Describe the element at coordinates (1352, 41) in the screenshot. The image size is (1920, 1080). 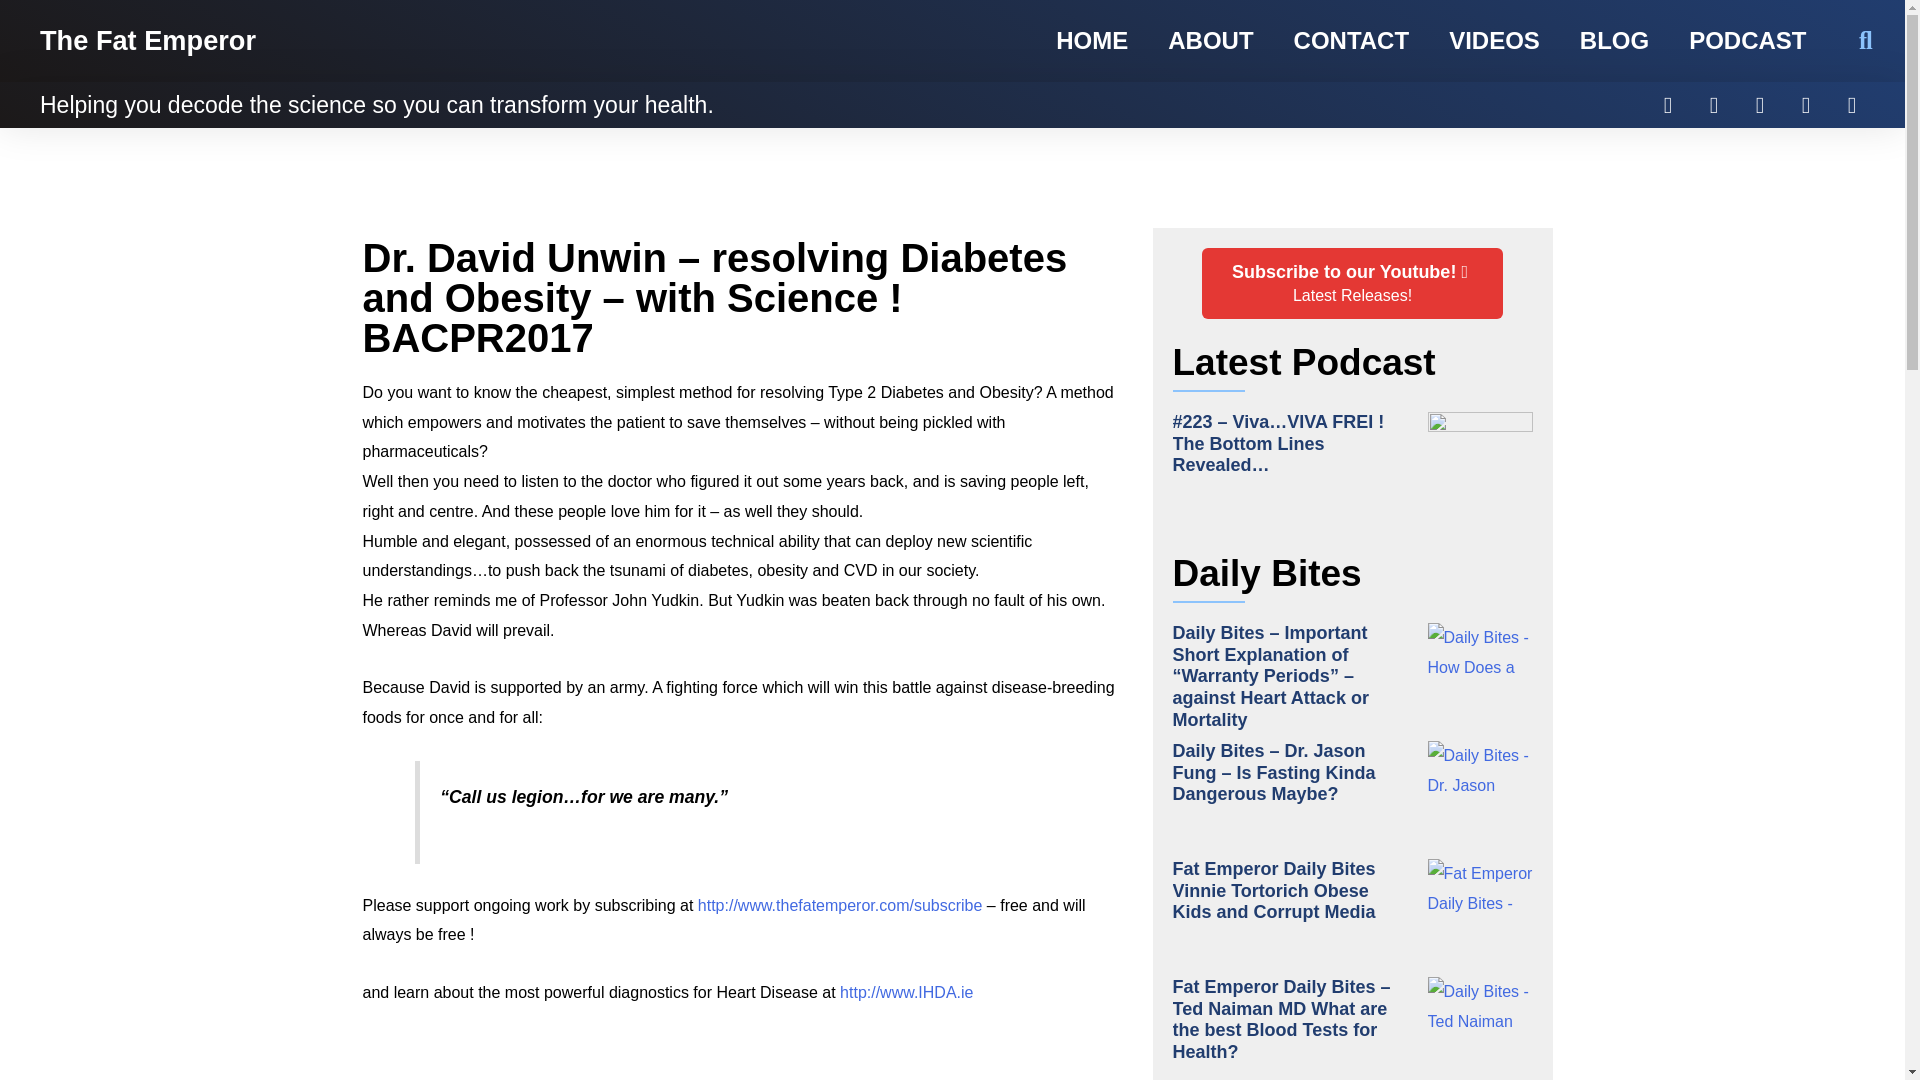
I see `CONTACT` at that location.